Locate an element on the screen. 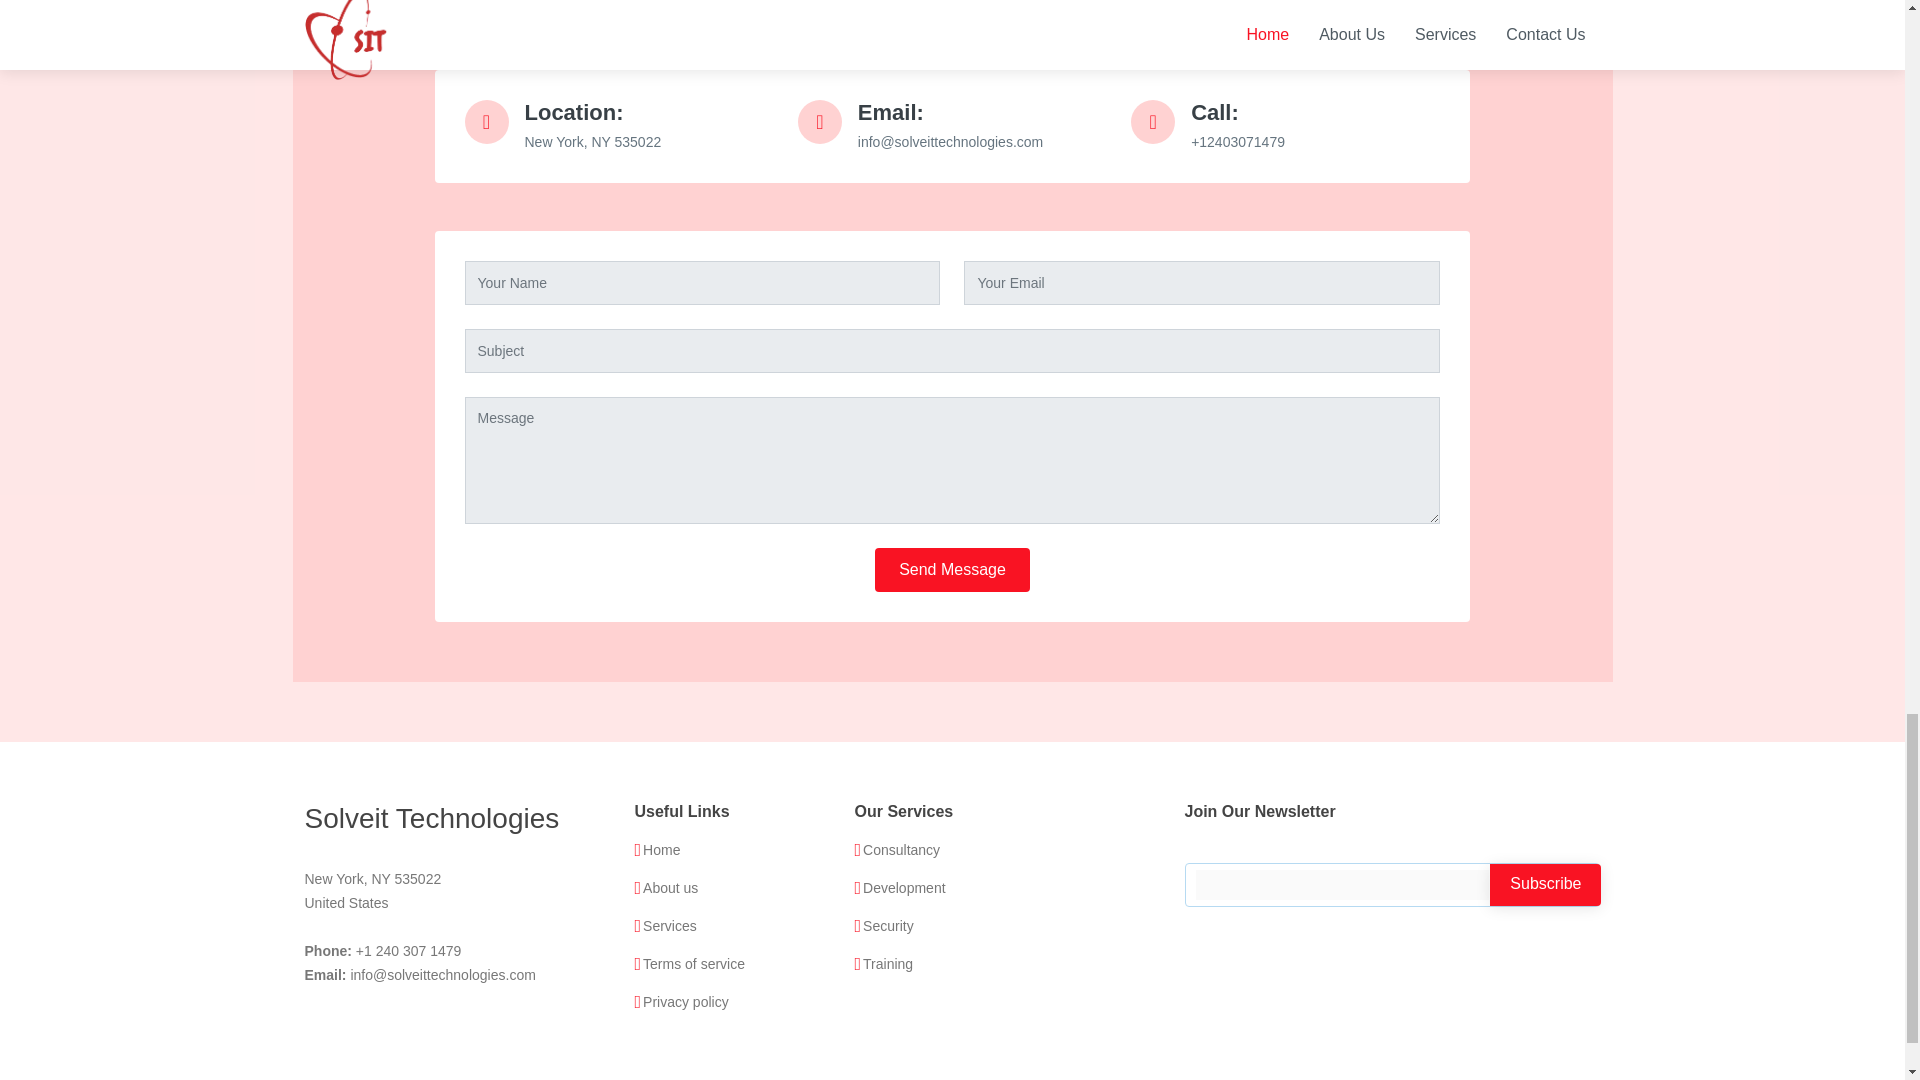  Security is located at coordinates (888, 926).